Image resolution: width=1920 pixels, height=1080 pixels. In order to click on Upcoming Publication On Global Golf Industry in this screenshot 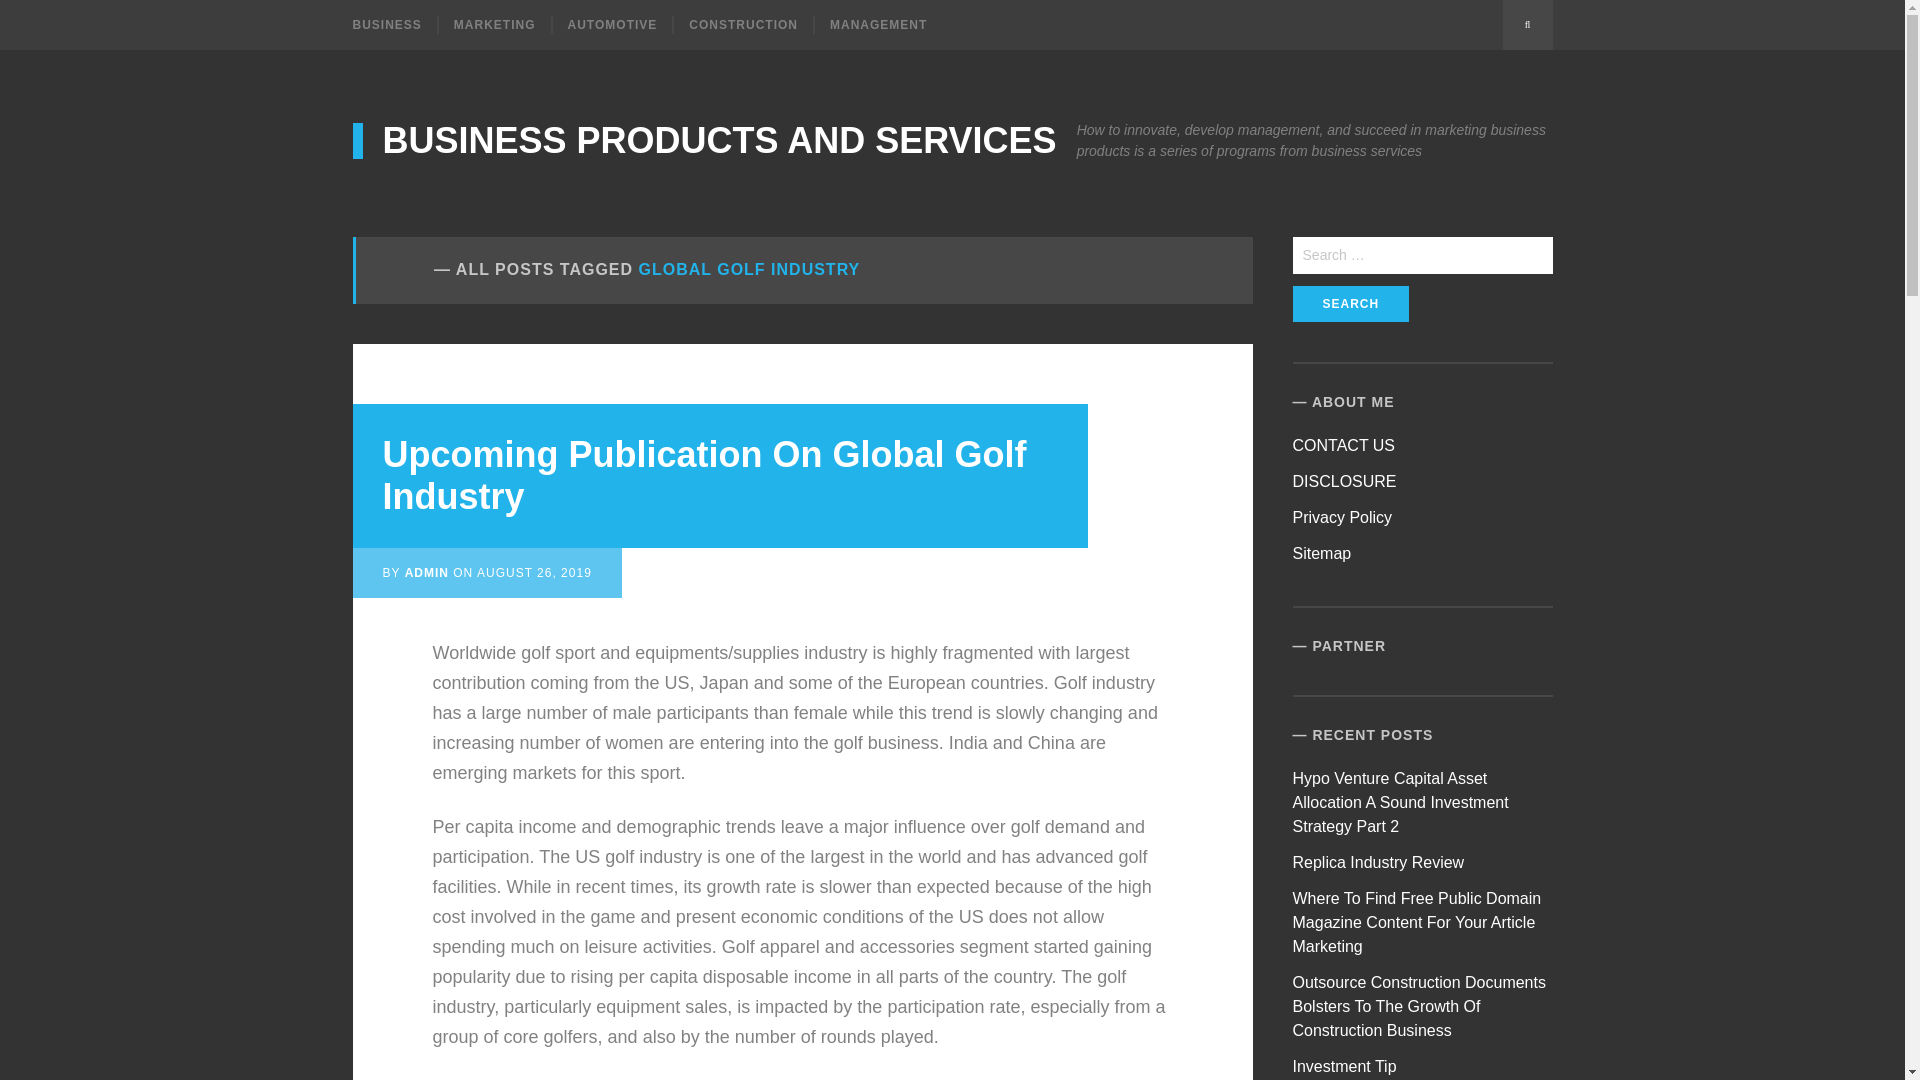, I will do `click(704, 476)`.